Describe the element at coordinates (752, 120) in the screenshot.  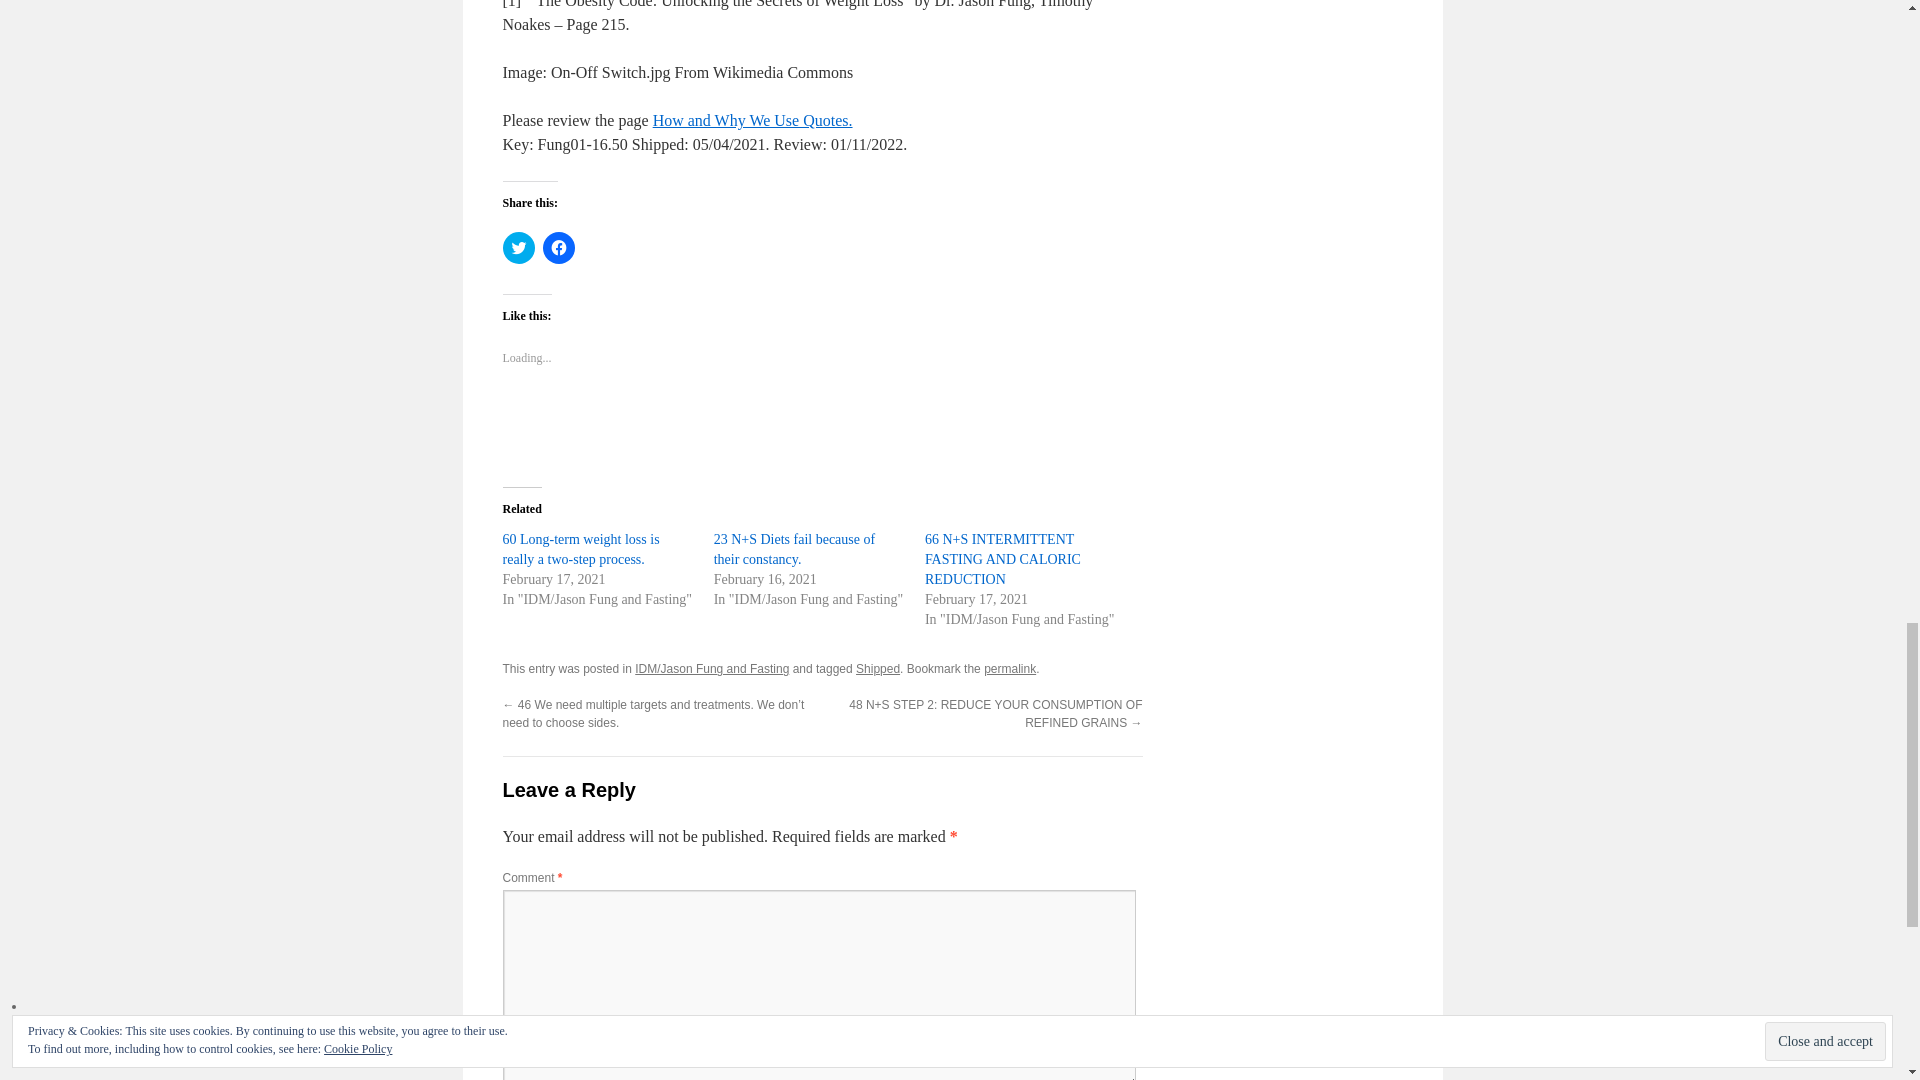
I see `How and Why We Use Quotes.` at that location.